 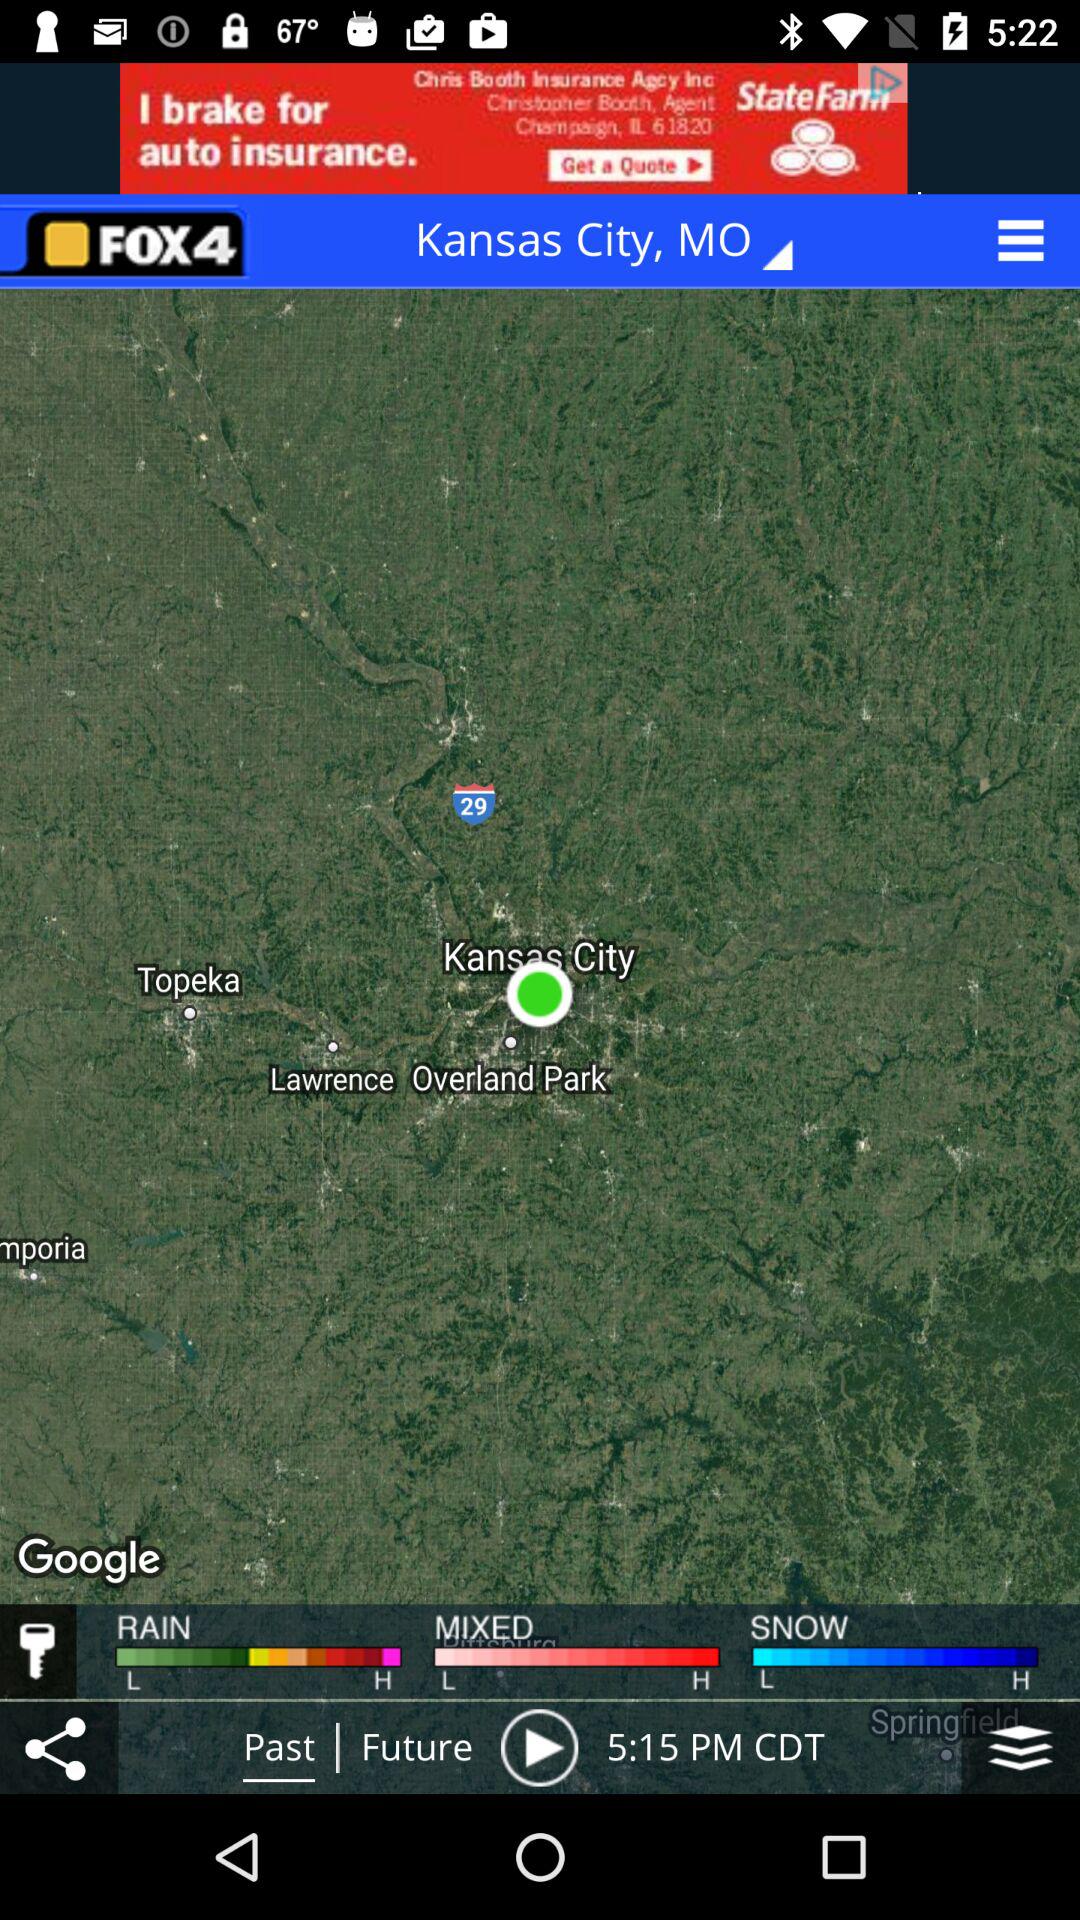 What do you see at coordinates (540, 128) in the screenshot?
I see `select advertisement` at bounding box center [540, 128].